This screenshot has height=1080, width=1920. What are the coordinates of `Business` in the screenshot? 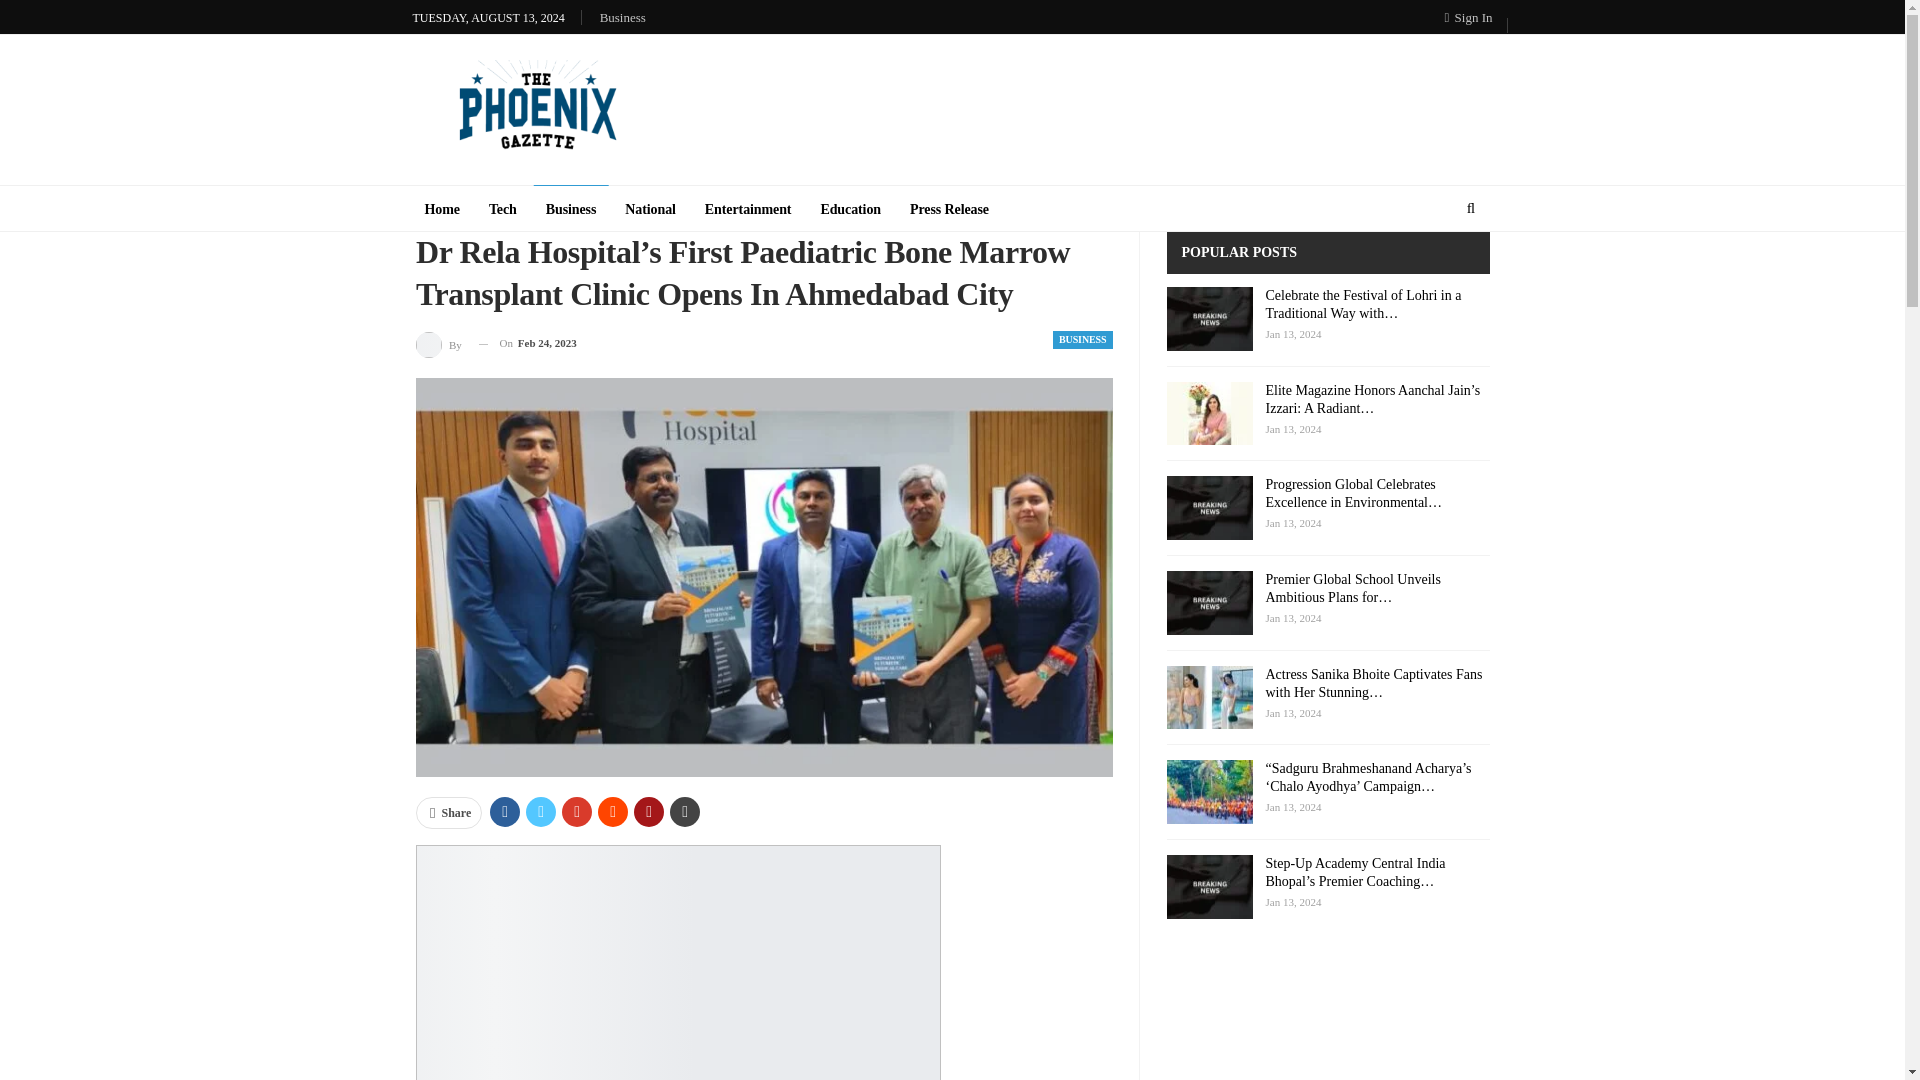 It's located at (570, 210).